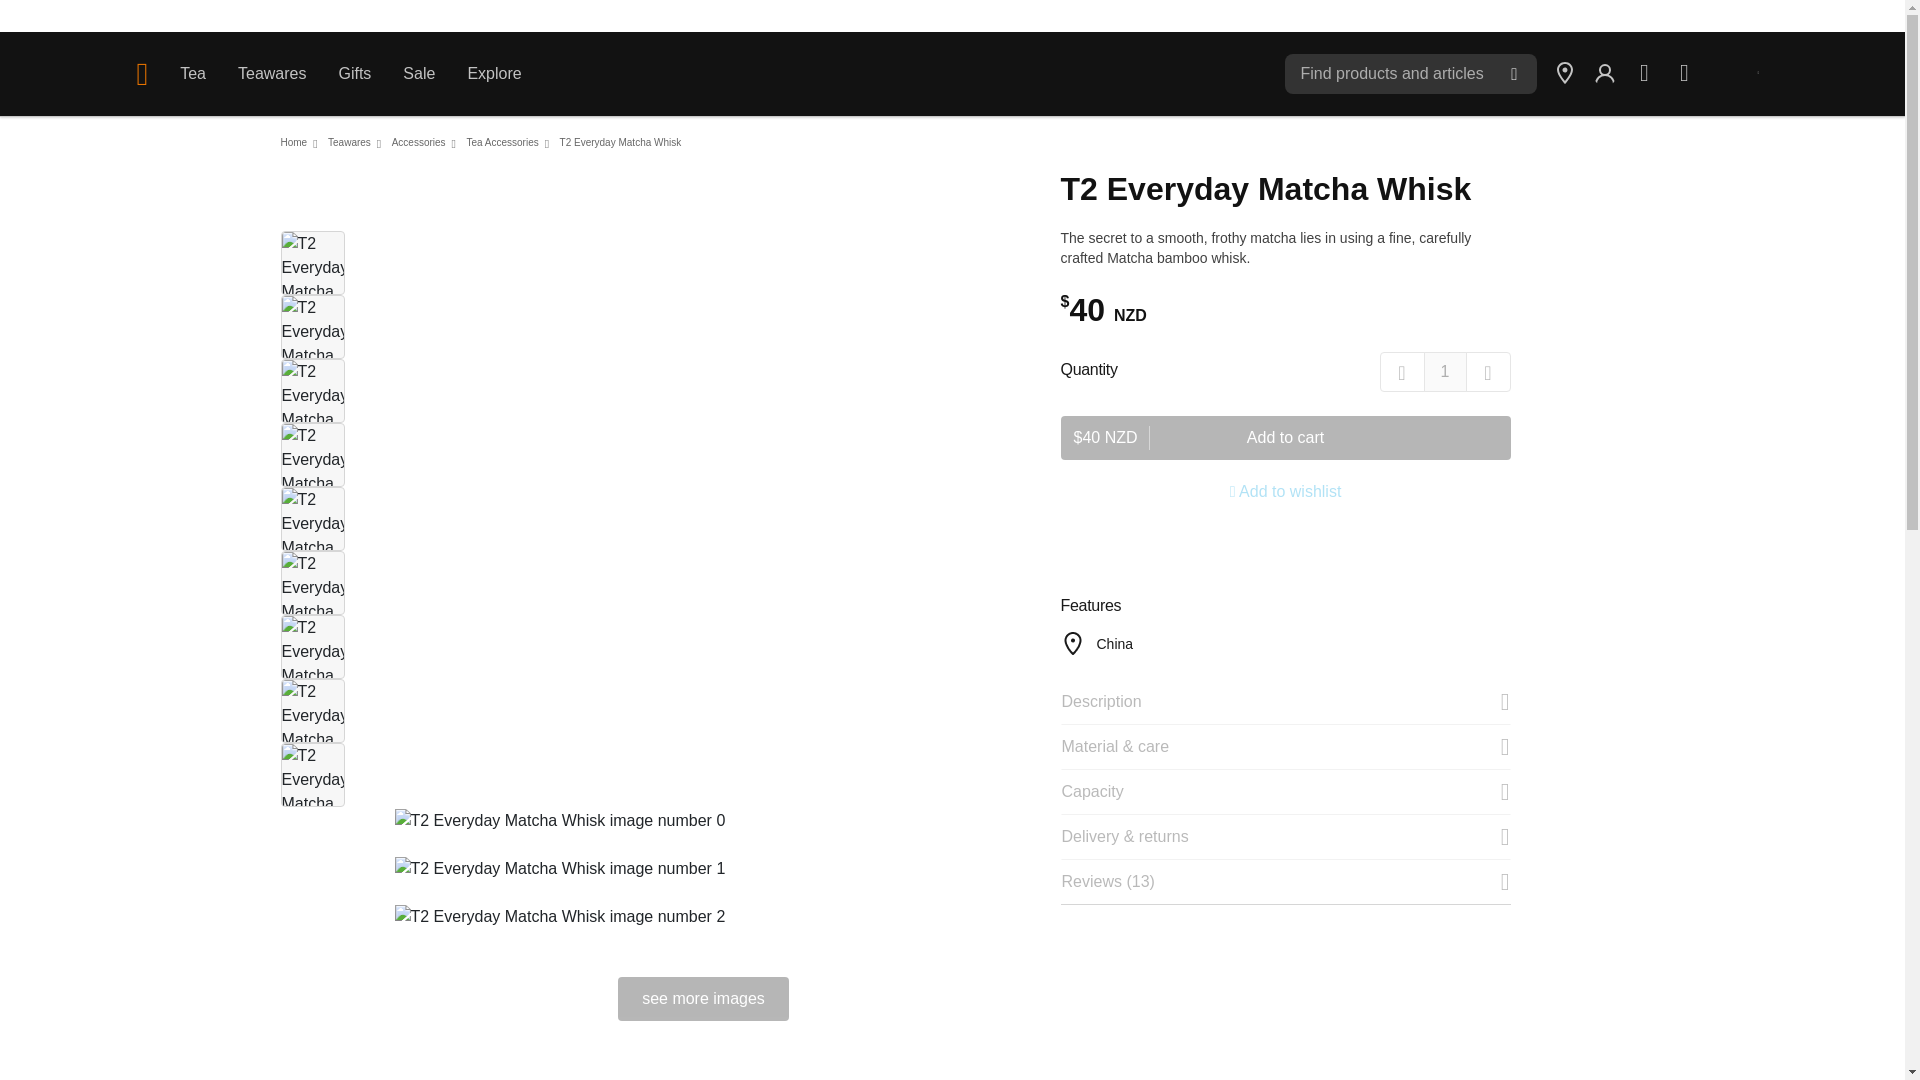 This screenshot has width=1920, height=1080. What do you see at coordinates (1684, 74) in the screenshot?
I see `Cart 0 Items` at bounding box center [1684, 74].